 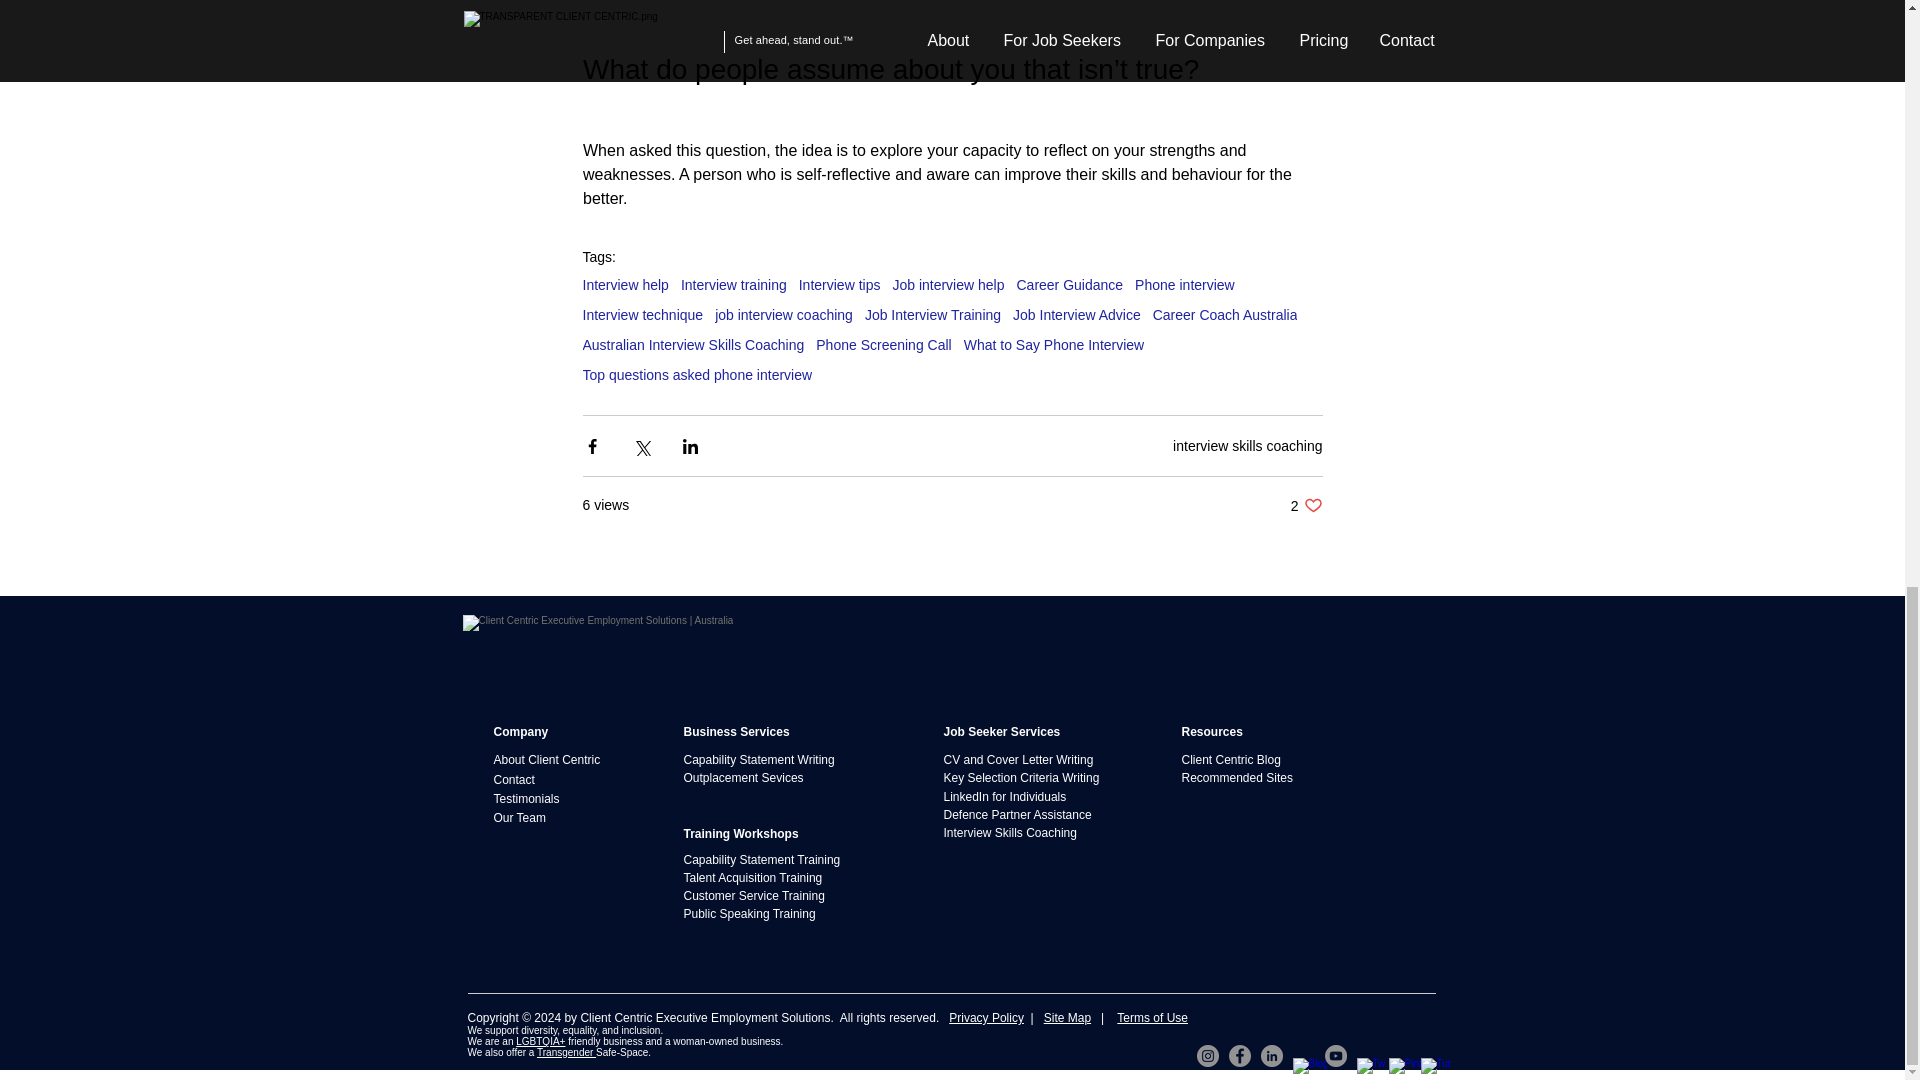 I want to click on Phone interview, so click(x=1184, y=284).